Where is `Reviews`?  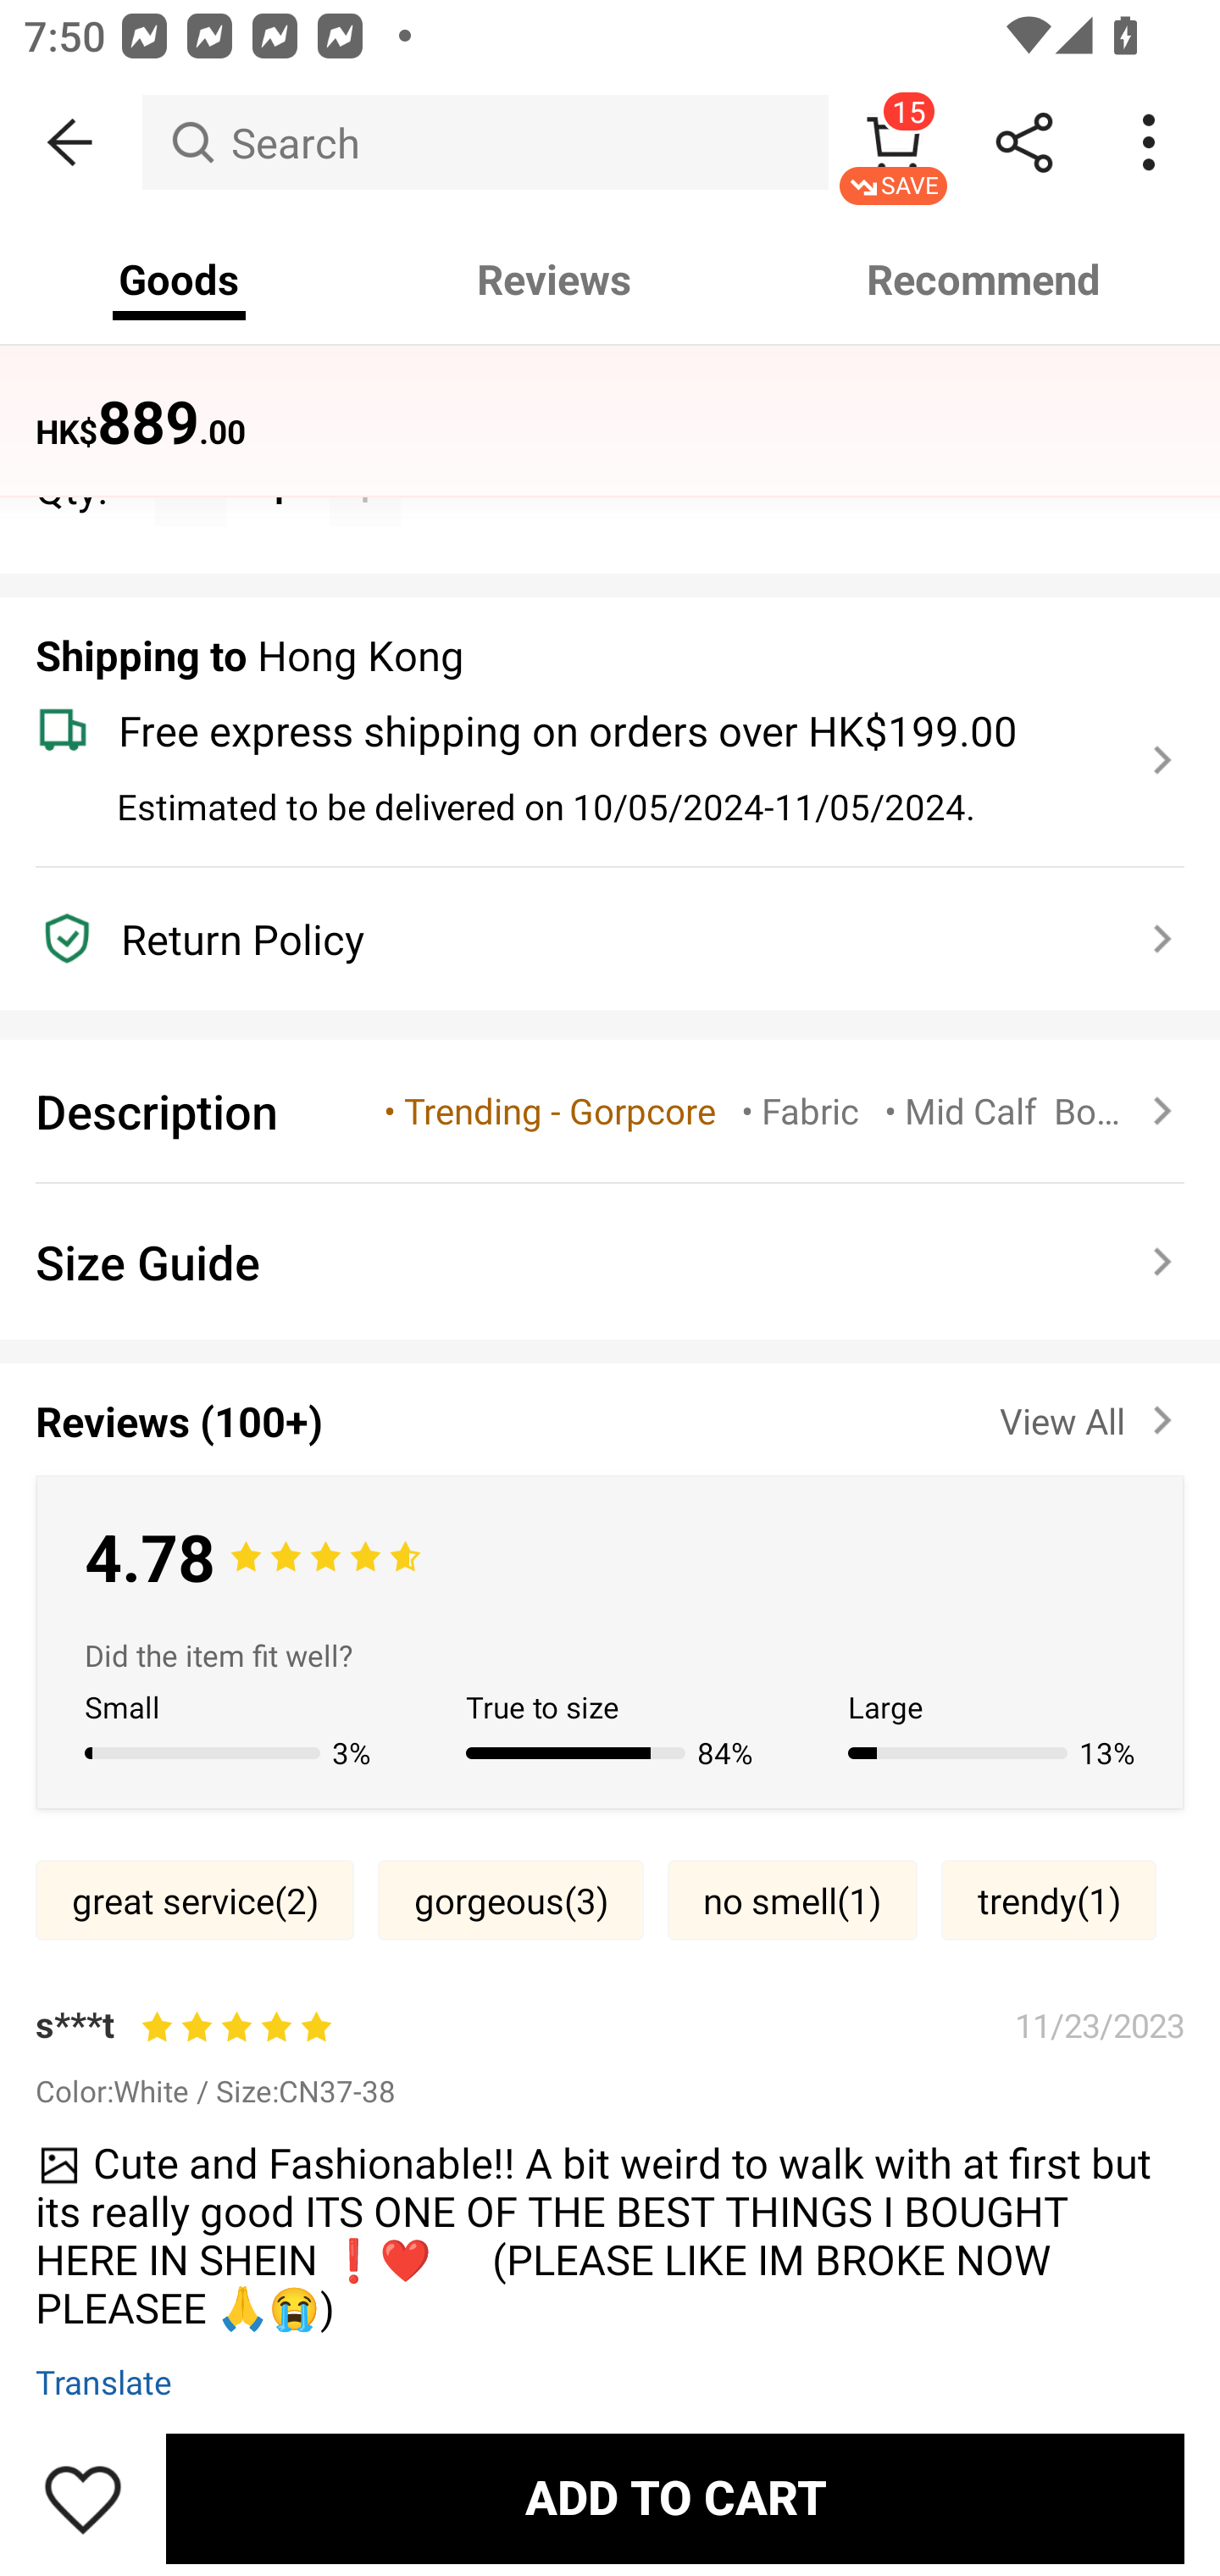
Reviews is located at coordinates (554, 280).